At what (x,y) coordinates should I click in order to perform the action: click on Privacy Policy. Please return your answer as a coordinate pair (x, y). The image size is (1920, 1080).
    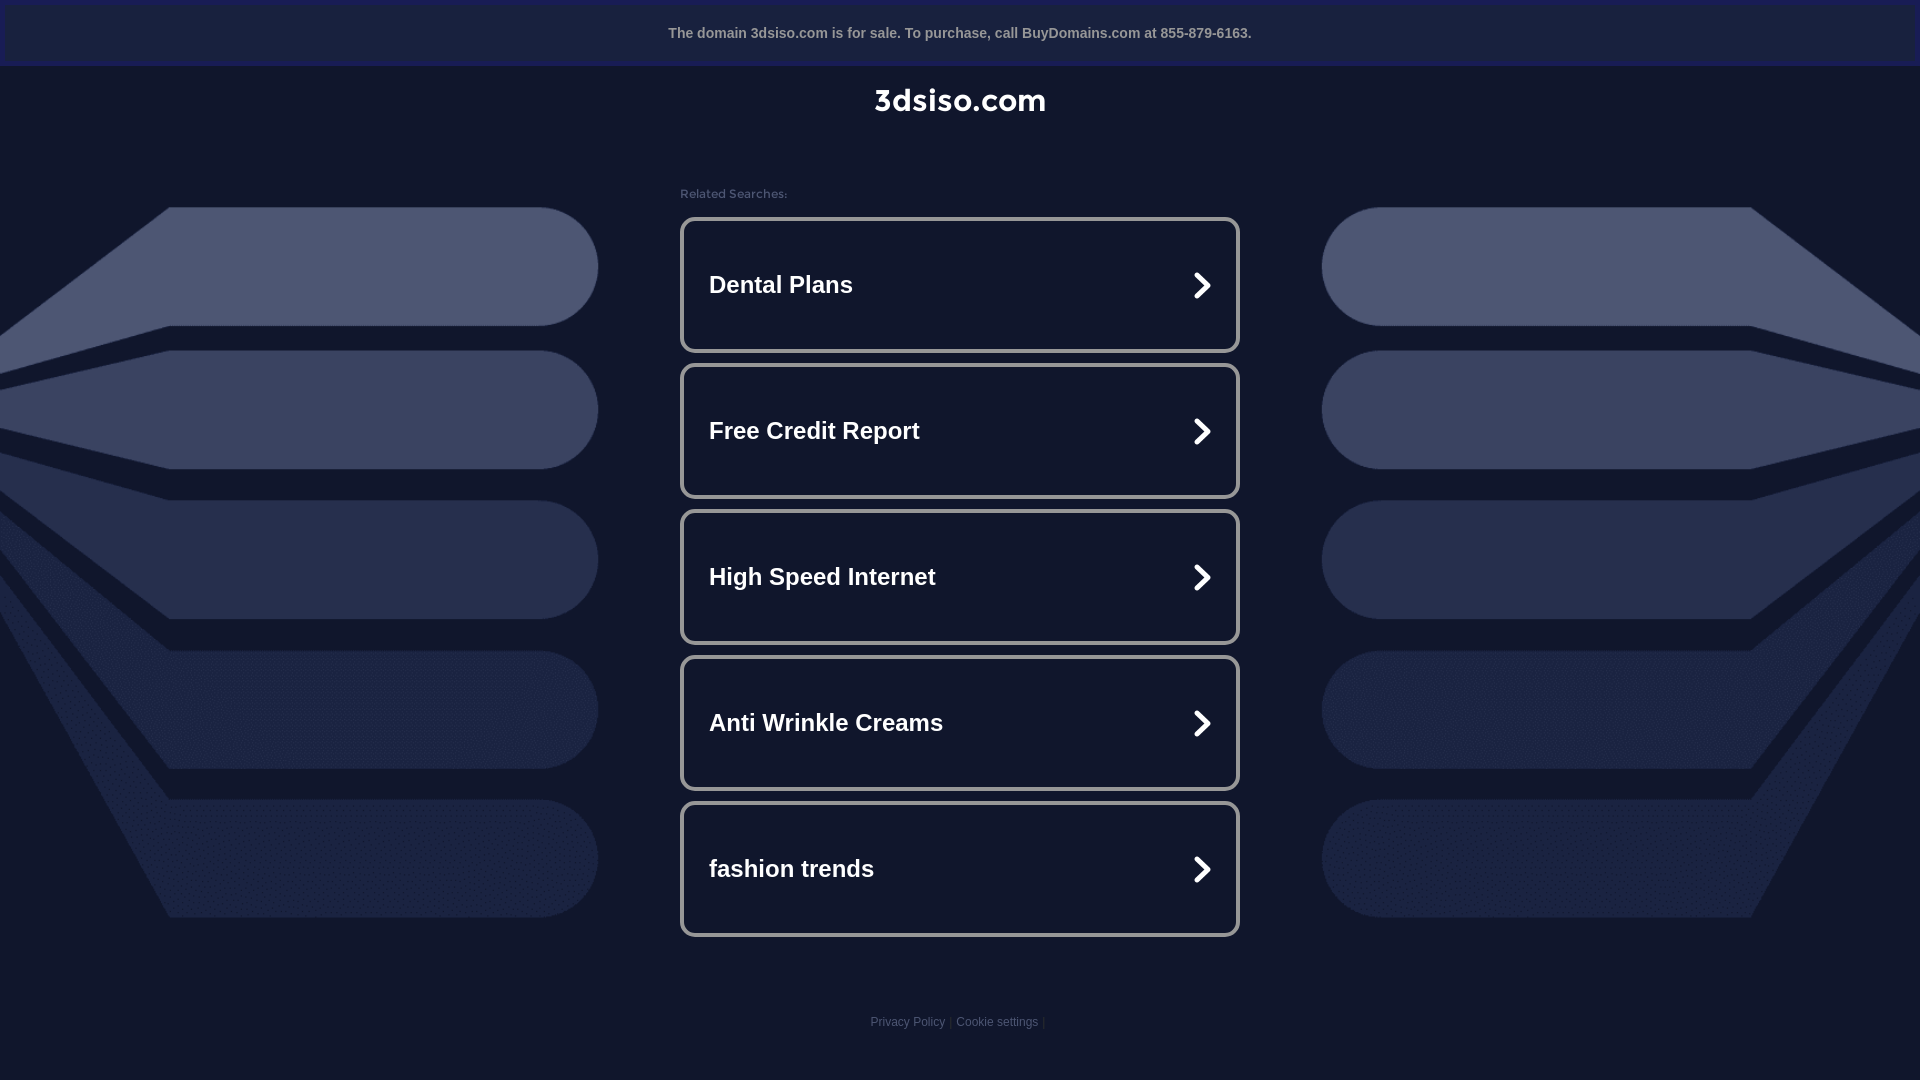
    Looking at the image, I should click on (908, 1022).